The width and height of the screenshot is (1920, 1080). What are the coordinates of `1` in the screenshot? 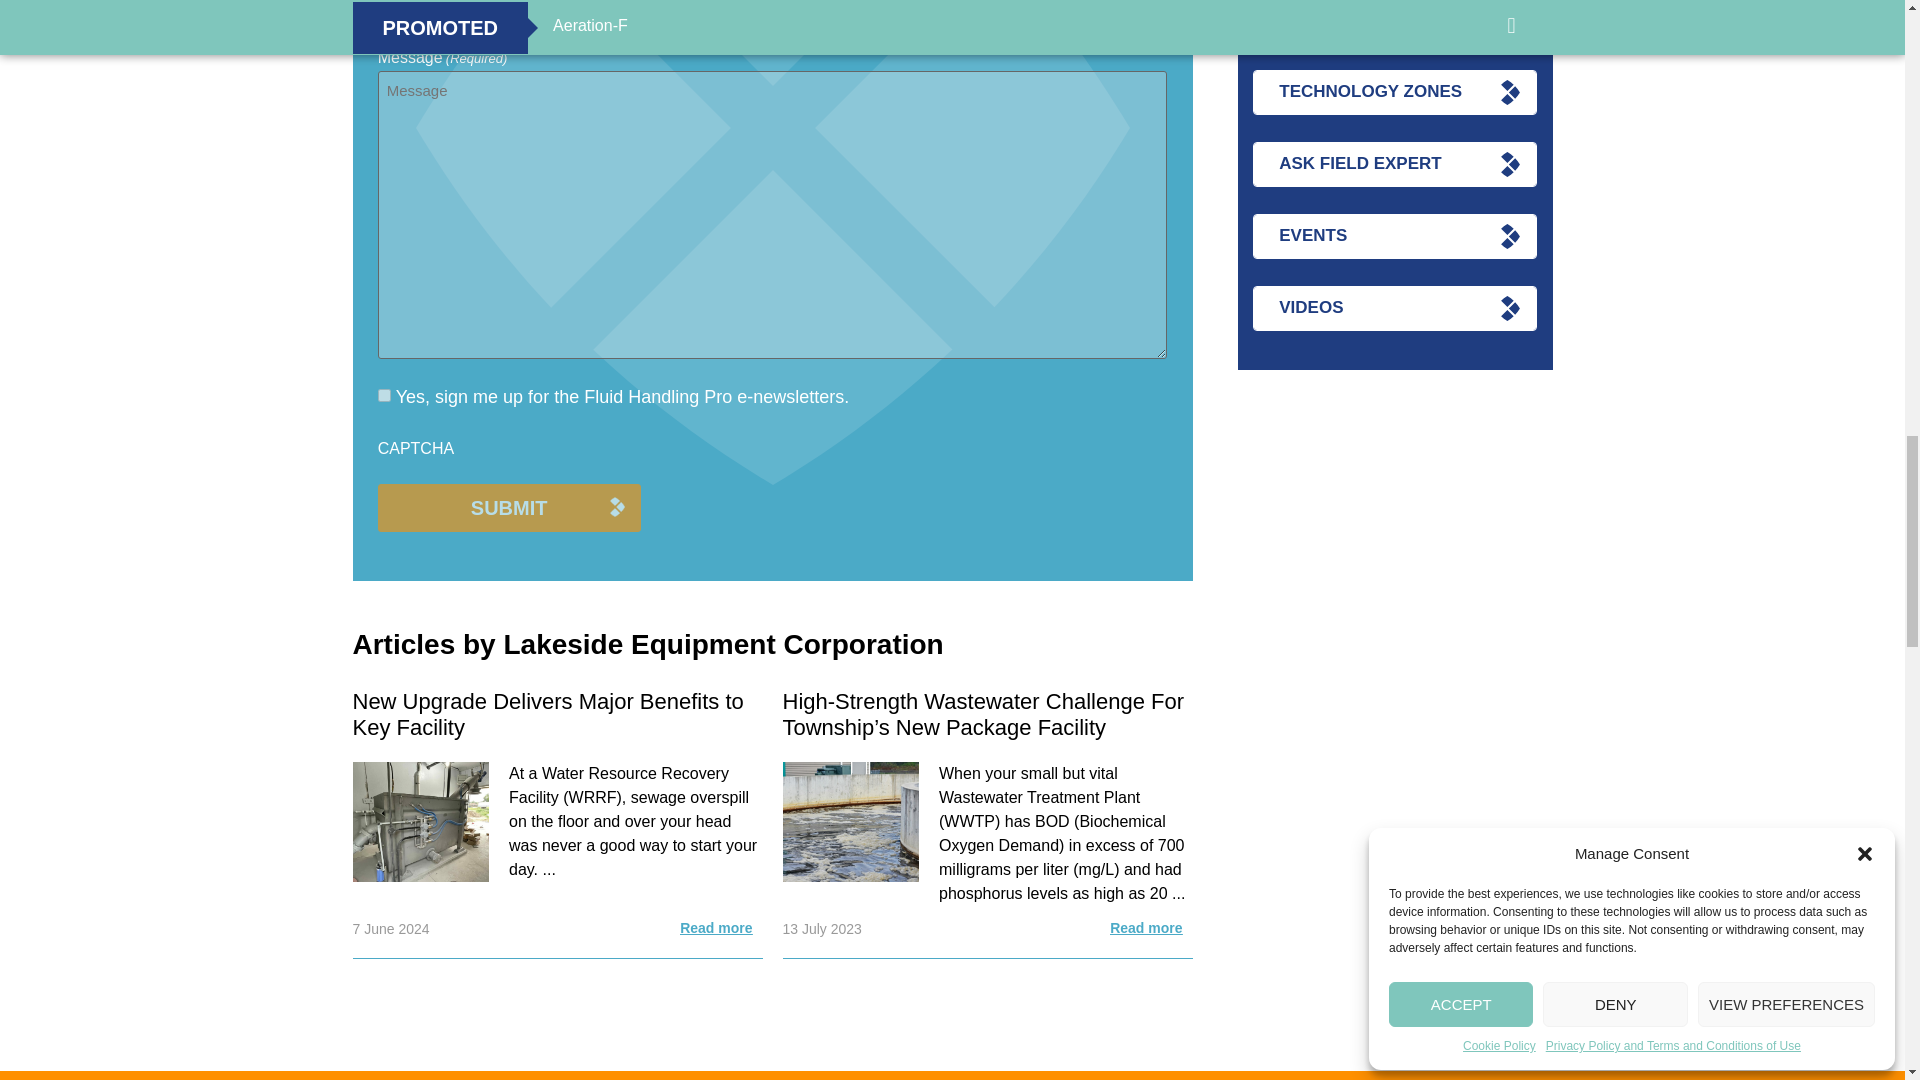 It's located at (384, 394).